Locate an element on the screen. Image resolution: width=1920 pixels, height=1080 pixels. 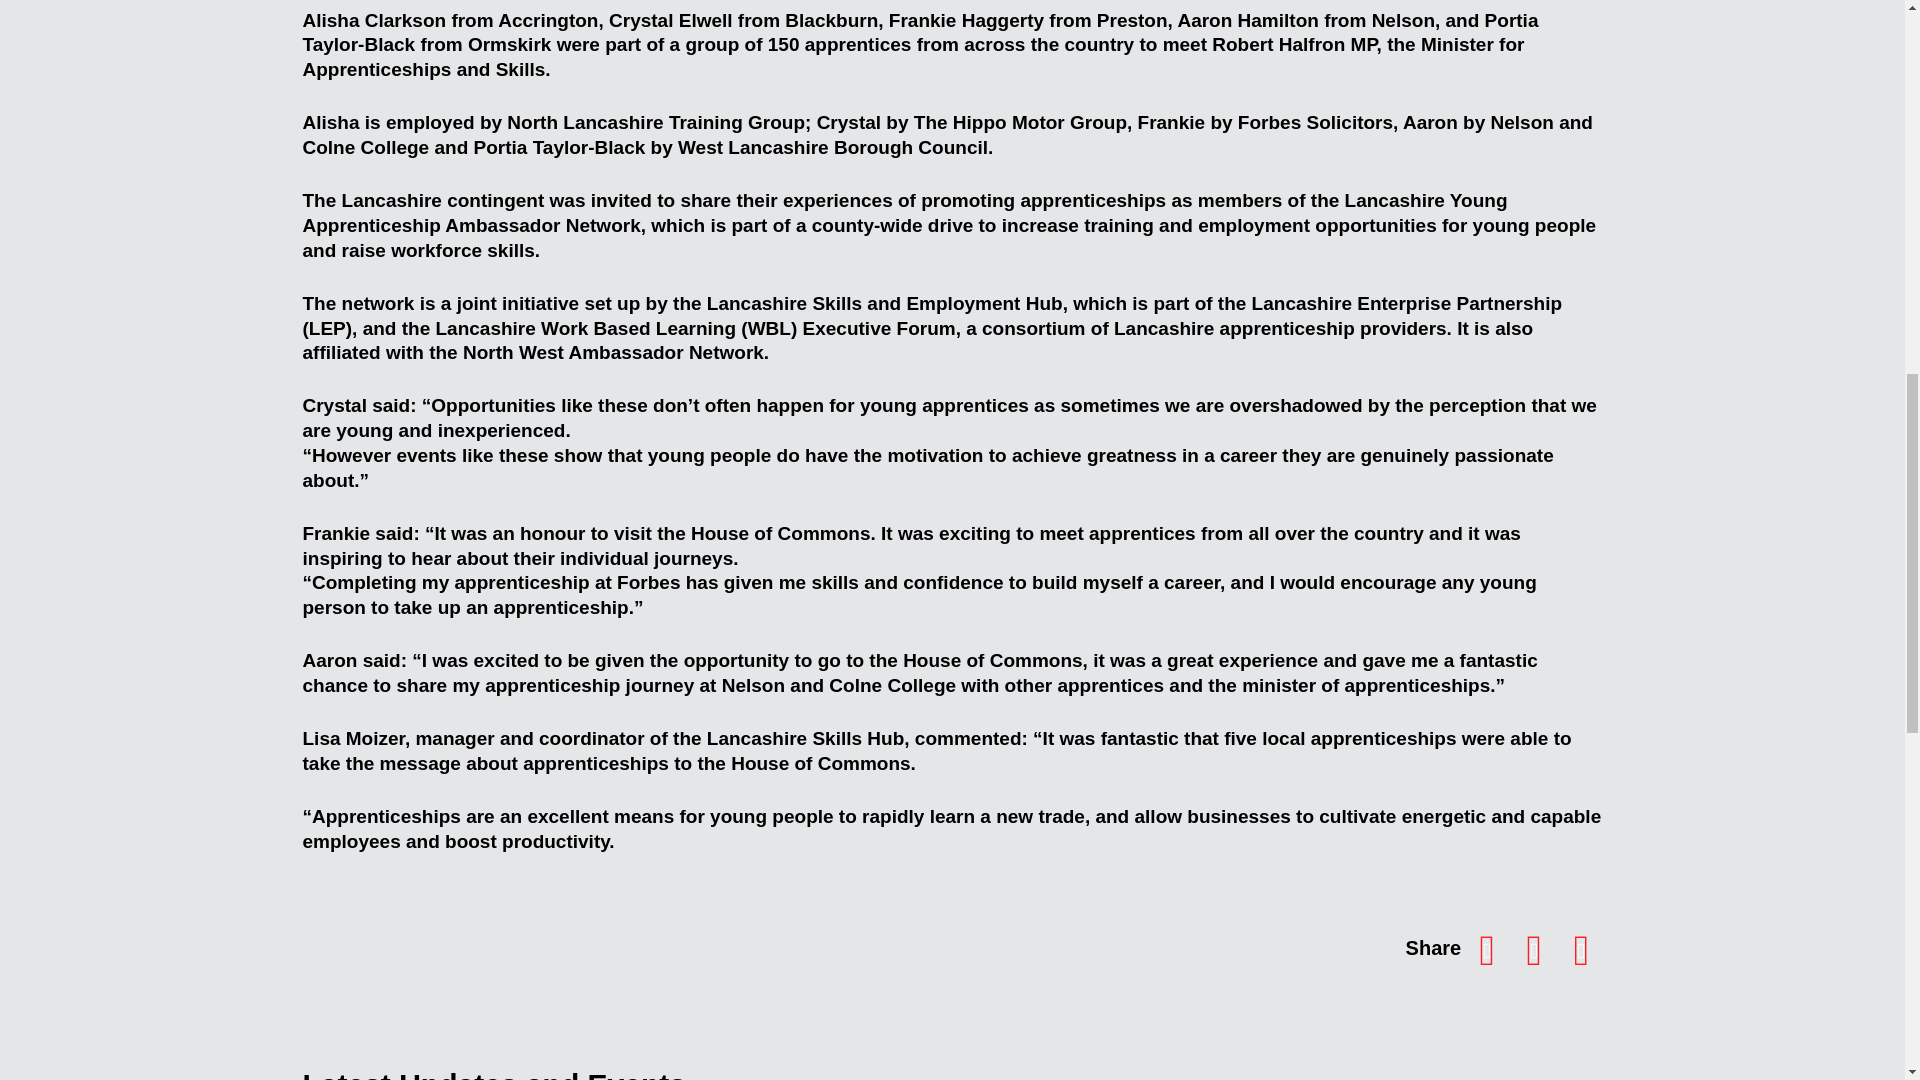
Share on Linkedin is located at coordinates (1534, 948).